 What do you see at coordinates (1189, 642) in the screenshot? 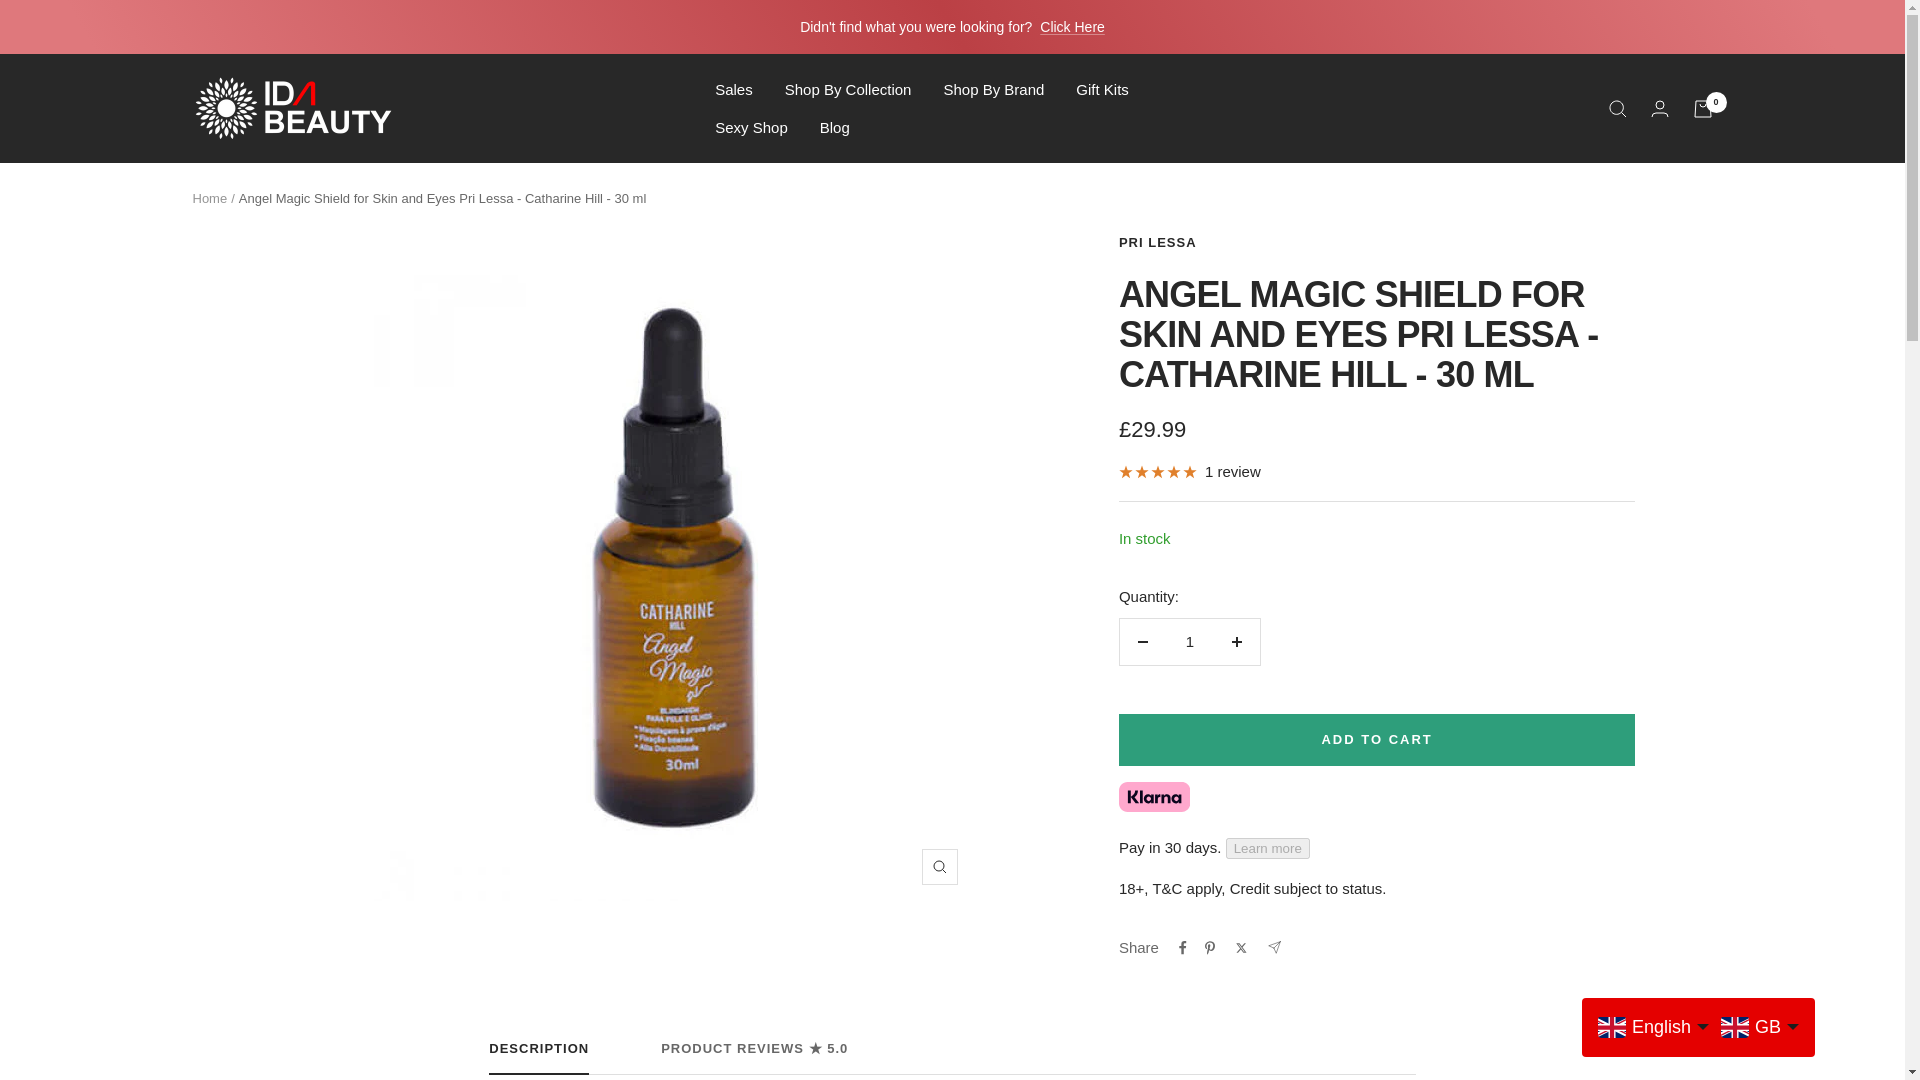
I see `1` at bounding box center [1189, 642].